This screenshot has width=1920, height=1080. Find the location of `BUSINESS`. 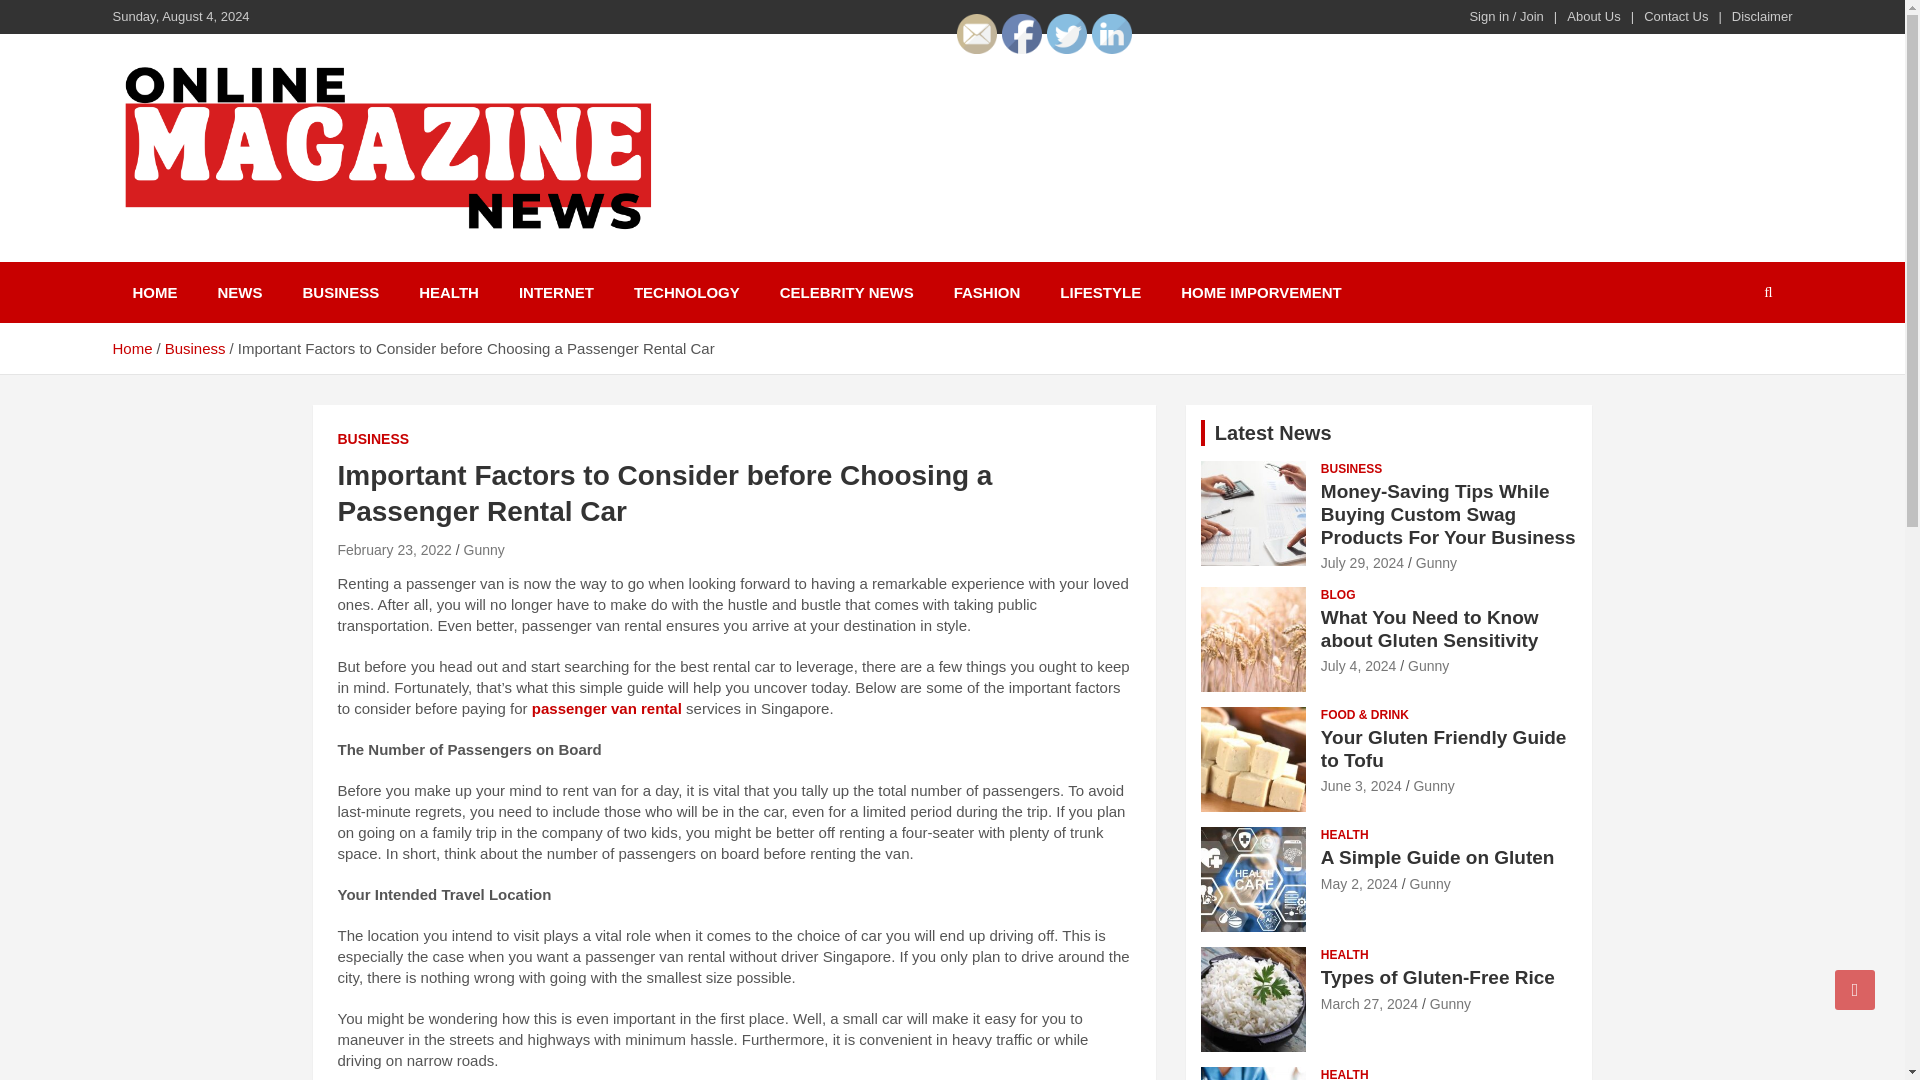

BUSINESS is located at coordinates (374, 440).